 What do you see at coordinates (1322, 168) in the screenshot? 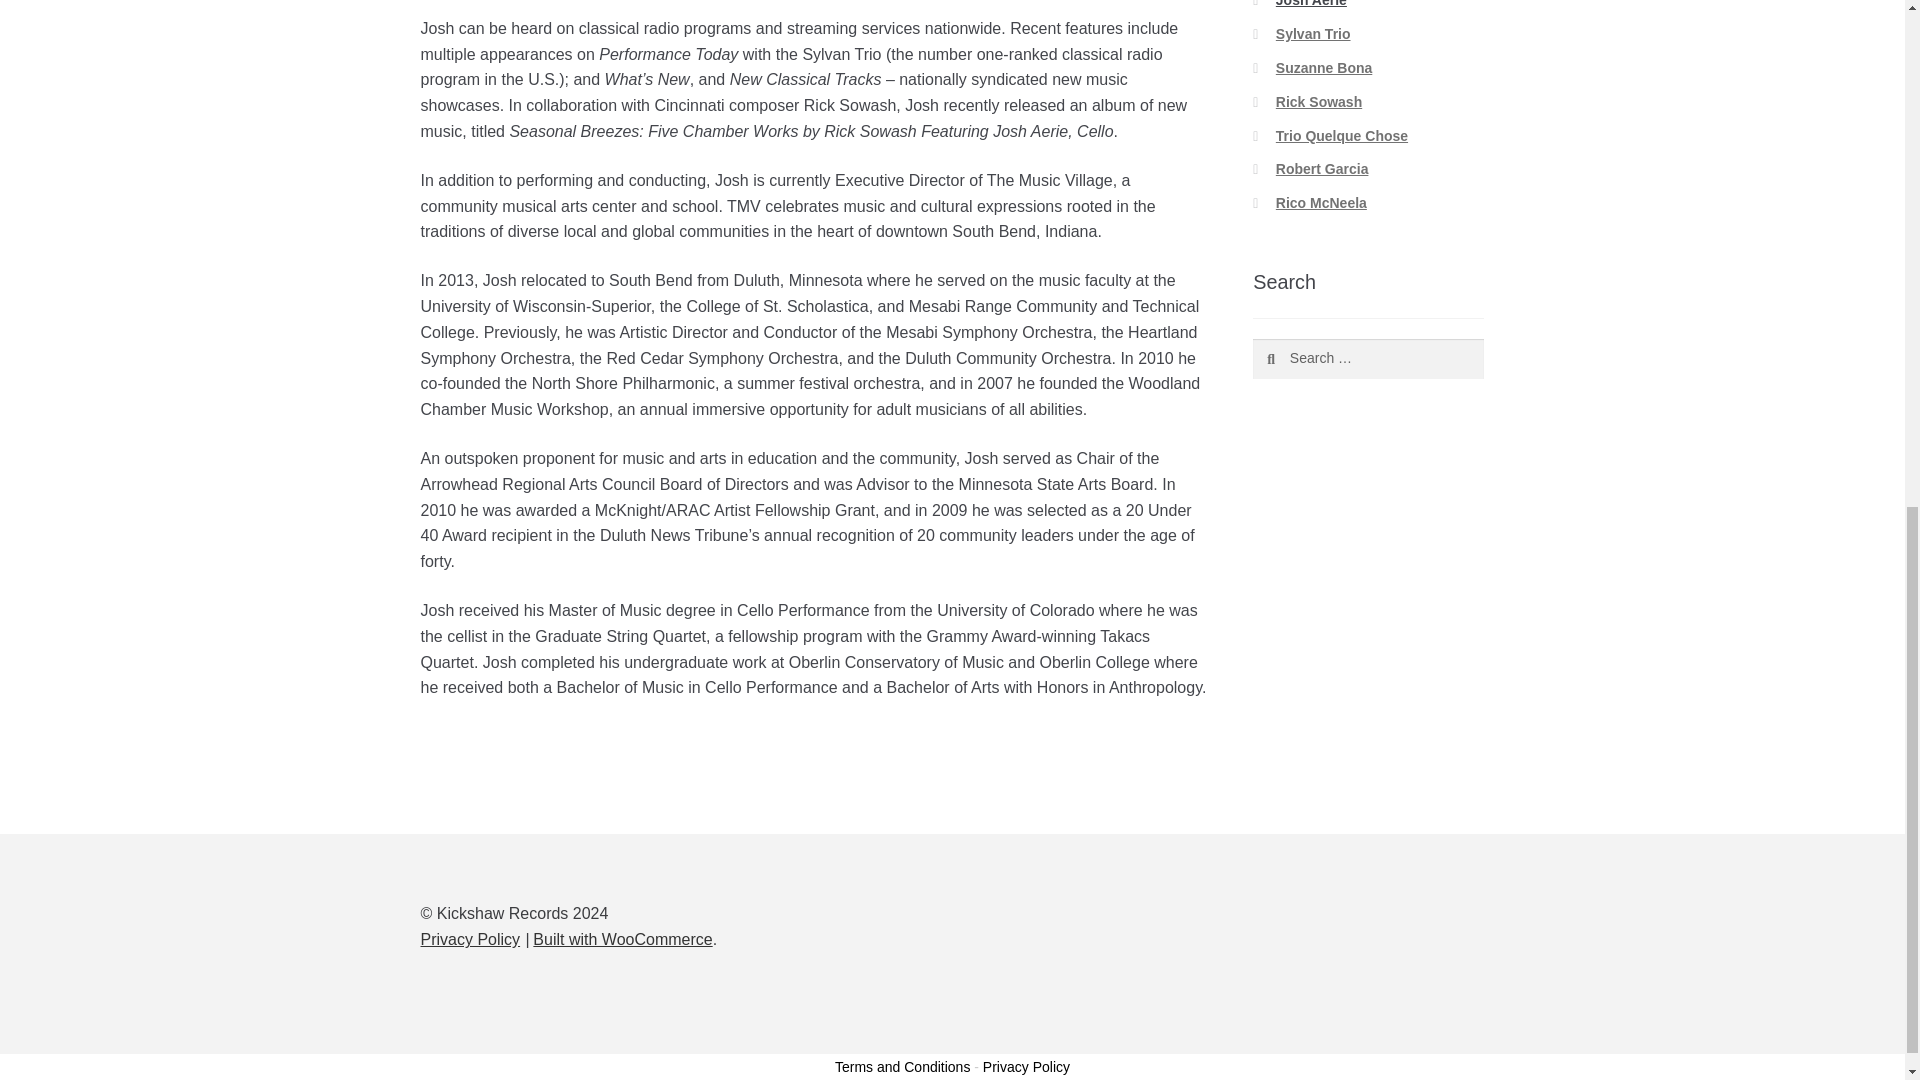
I see `Robert Garcia` at bounding box center [1322, 168].